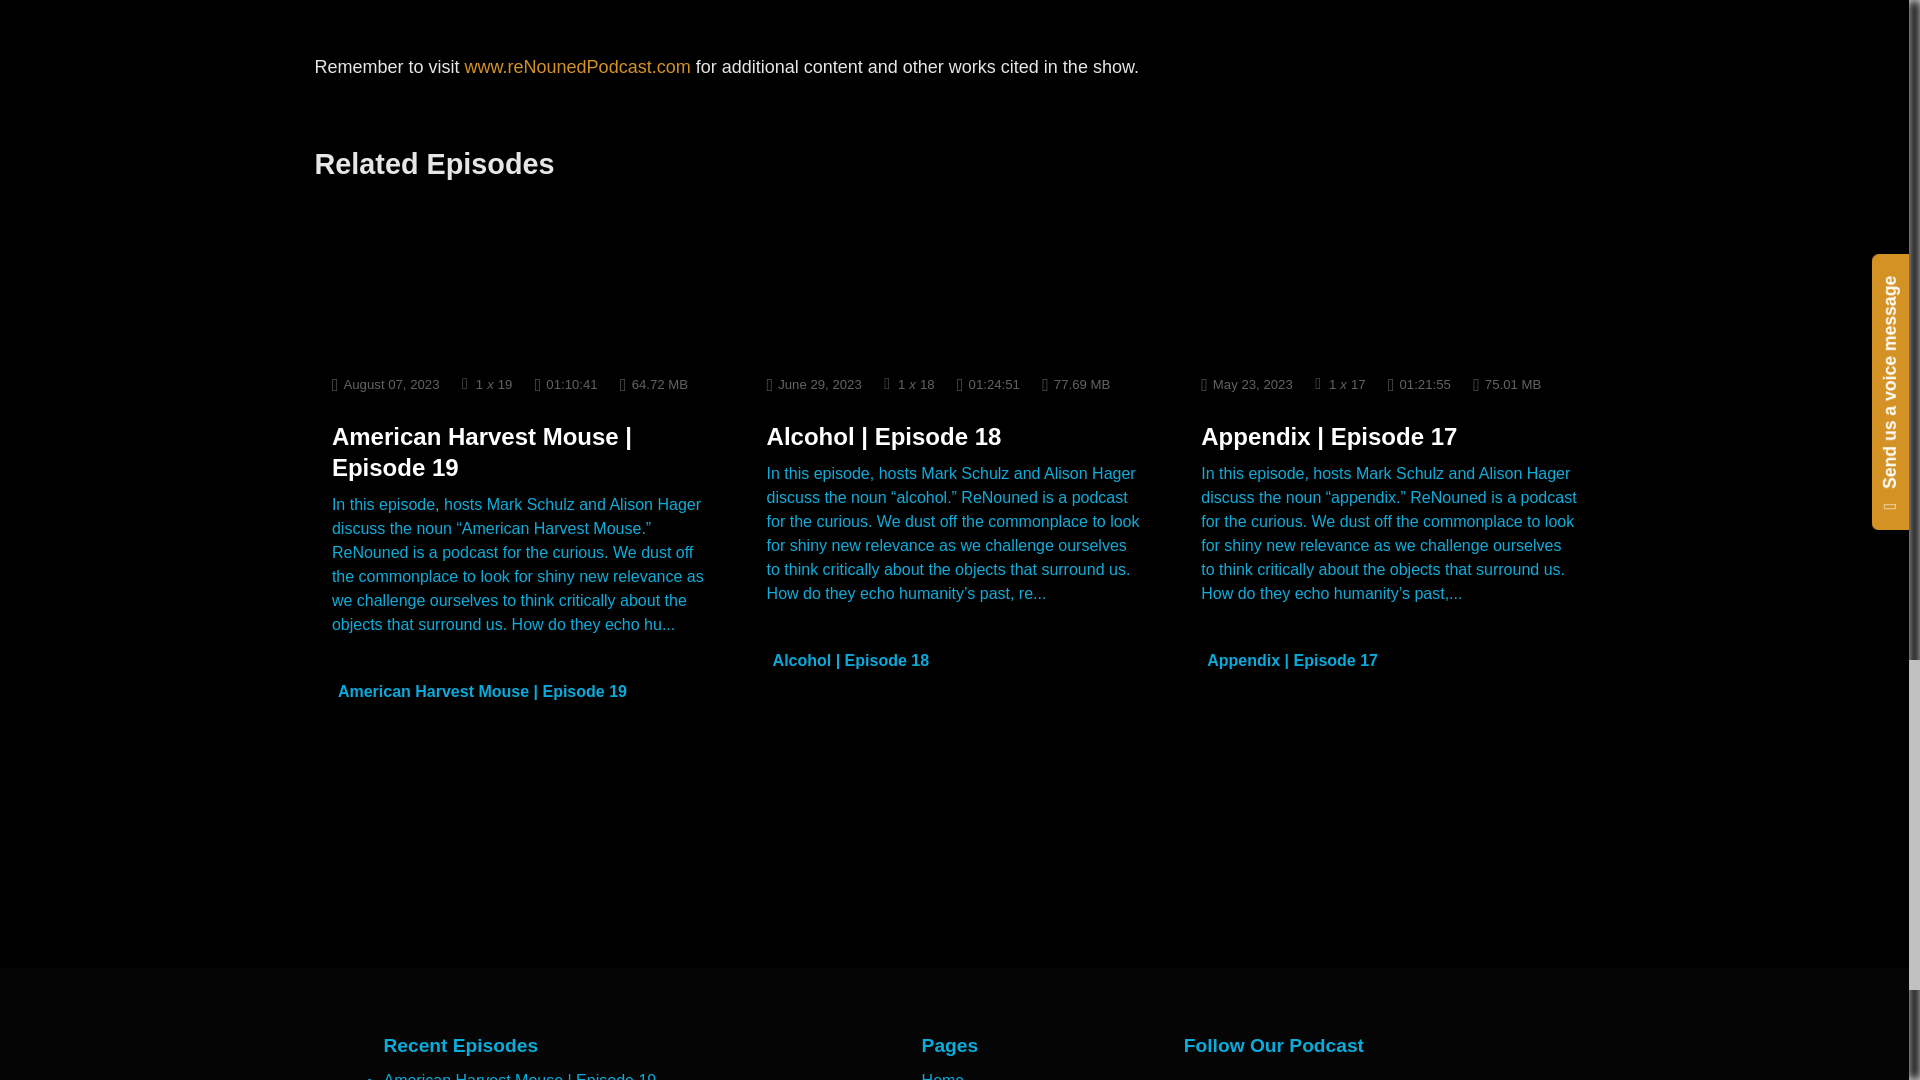  Describe the element at coordinates (386, 384) in the screenshot. I see `Date` at that location.